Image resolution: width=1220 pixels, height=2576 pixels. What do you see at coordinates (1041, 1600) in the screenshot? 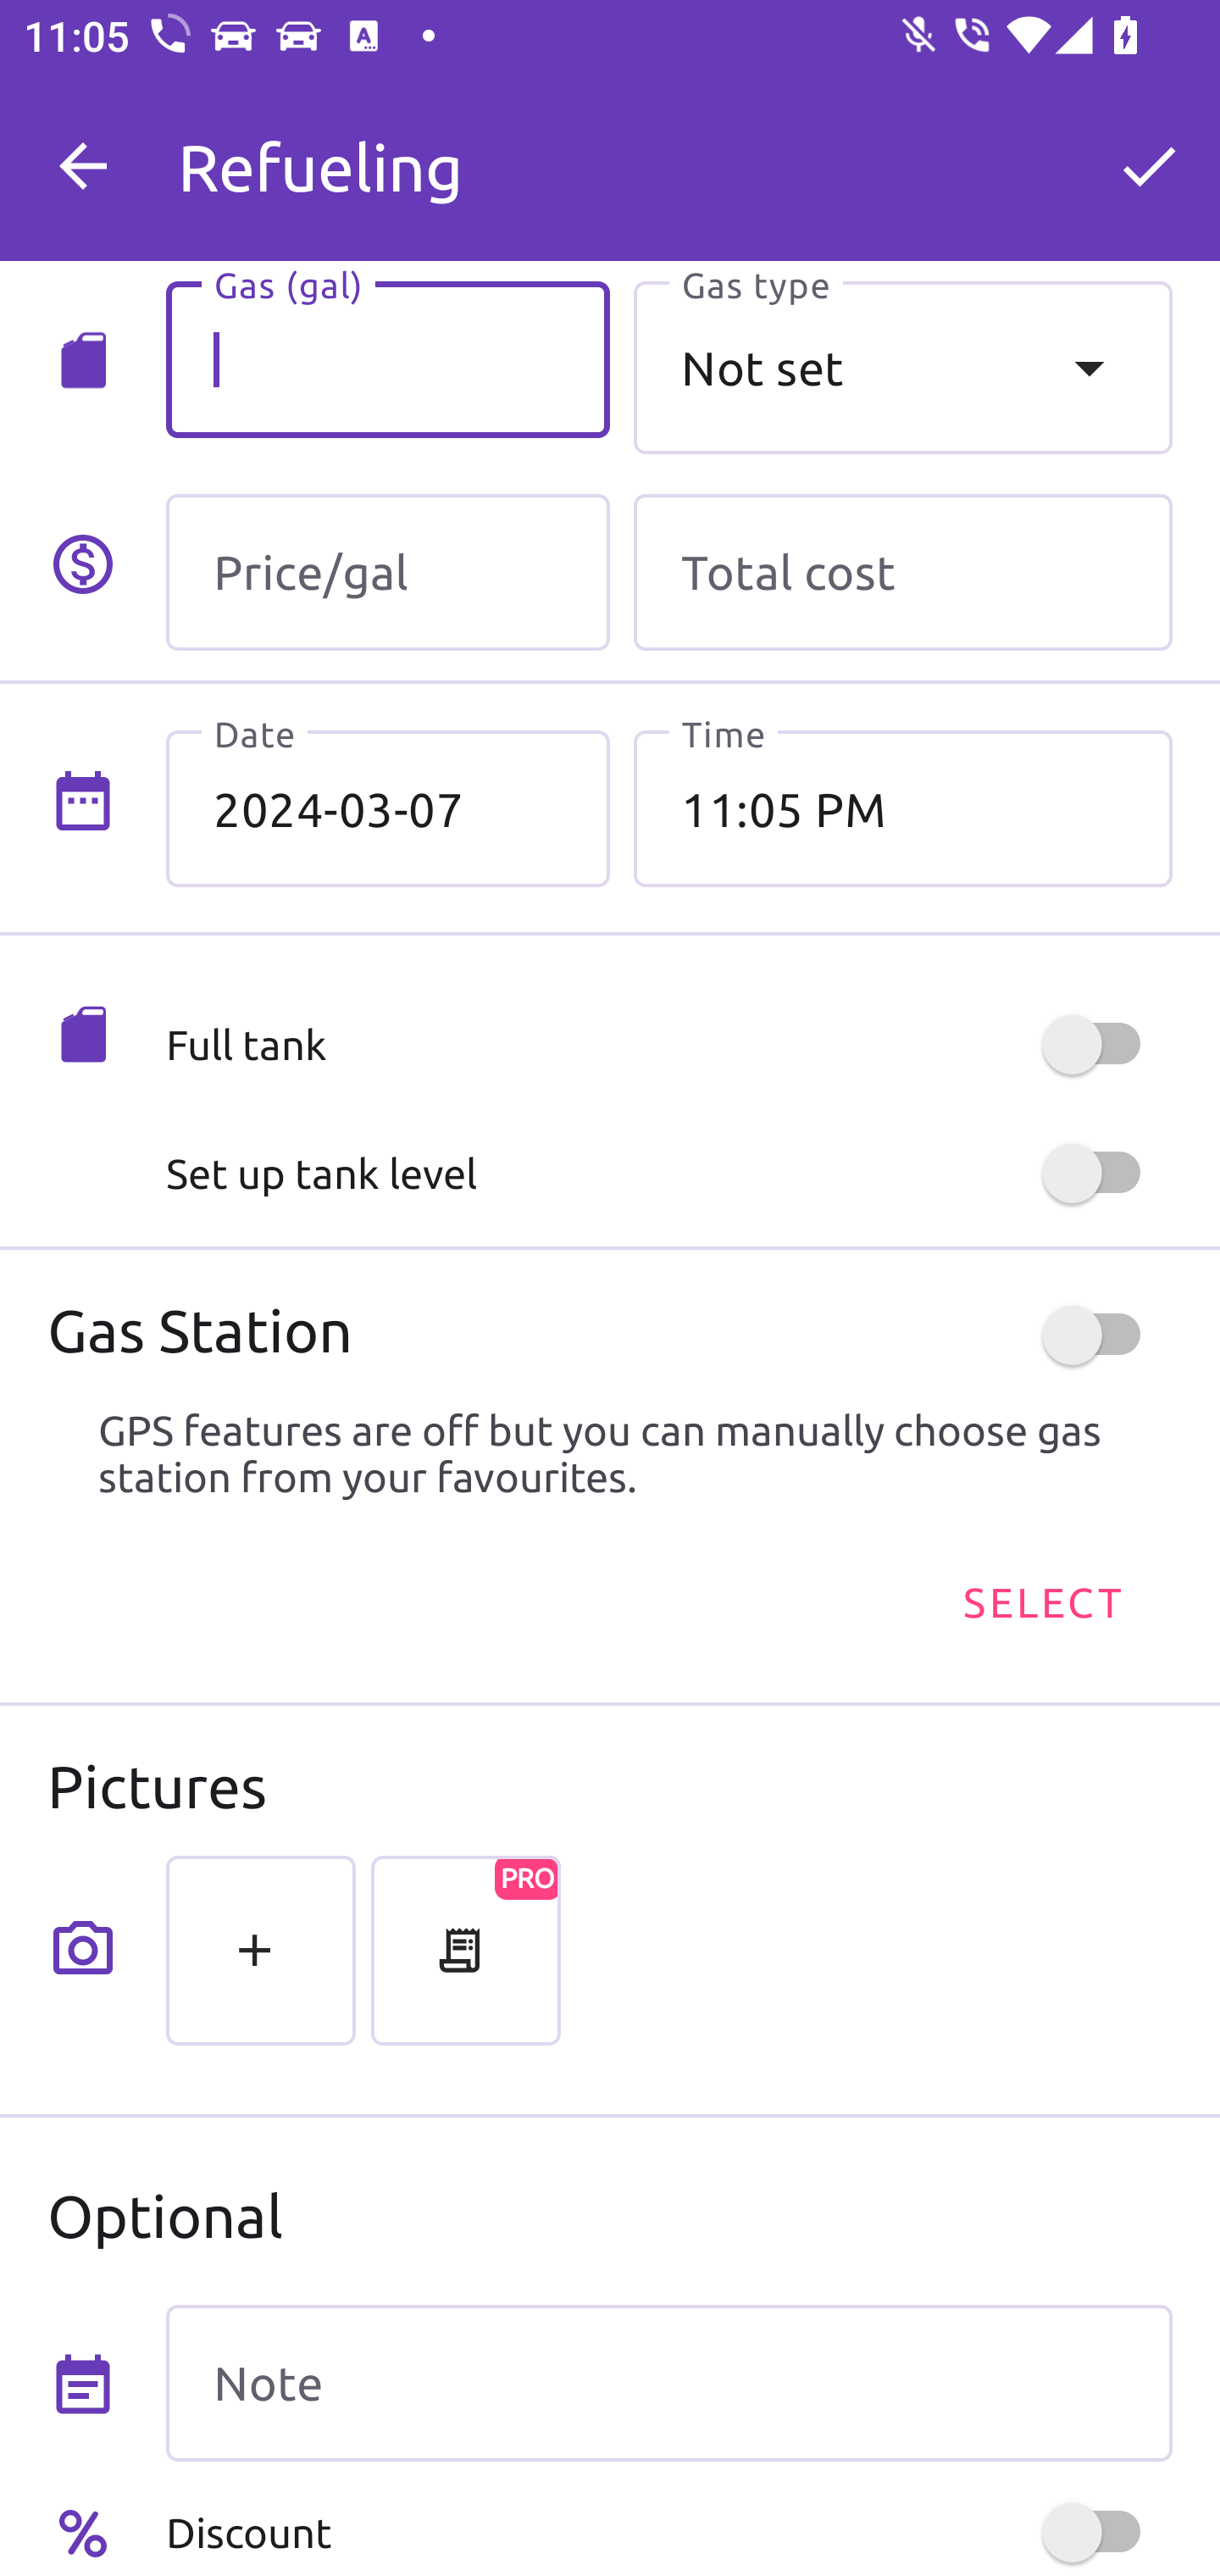
I see `SELECT` at bounding box center [1041, 1600].